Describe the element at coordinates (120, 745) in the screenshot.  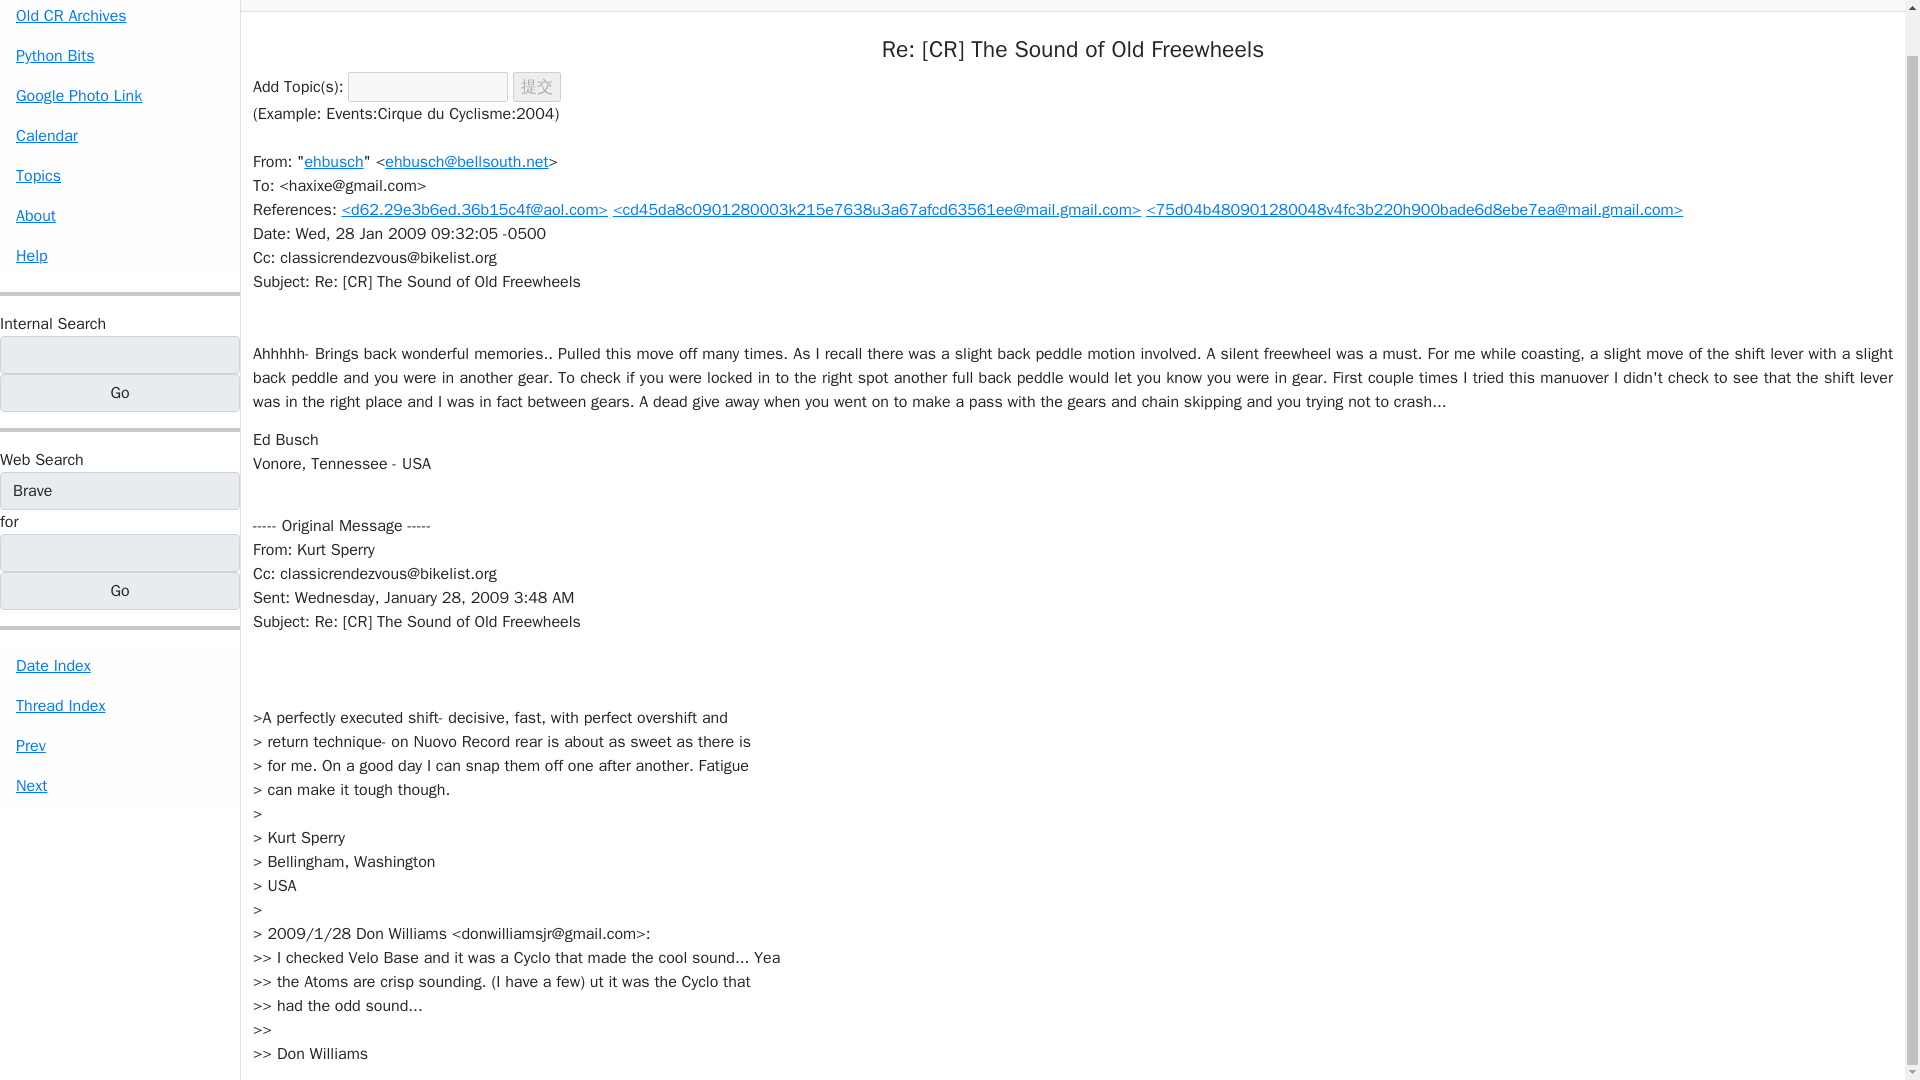
I see `Prev` at that location.